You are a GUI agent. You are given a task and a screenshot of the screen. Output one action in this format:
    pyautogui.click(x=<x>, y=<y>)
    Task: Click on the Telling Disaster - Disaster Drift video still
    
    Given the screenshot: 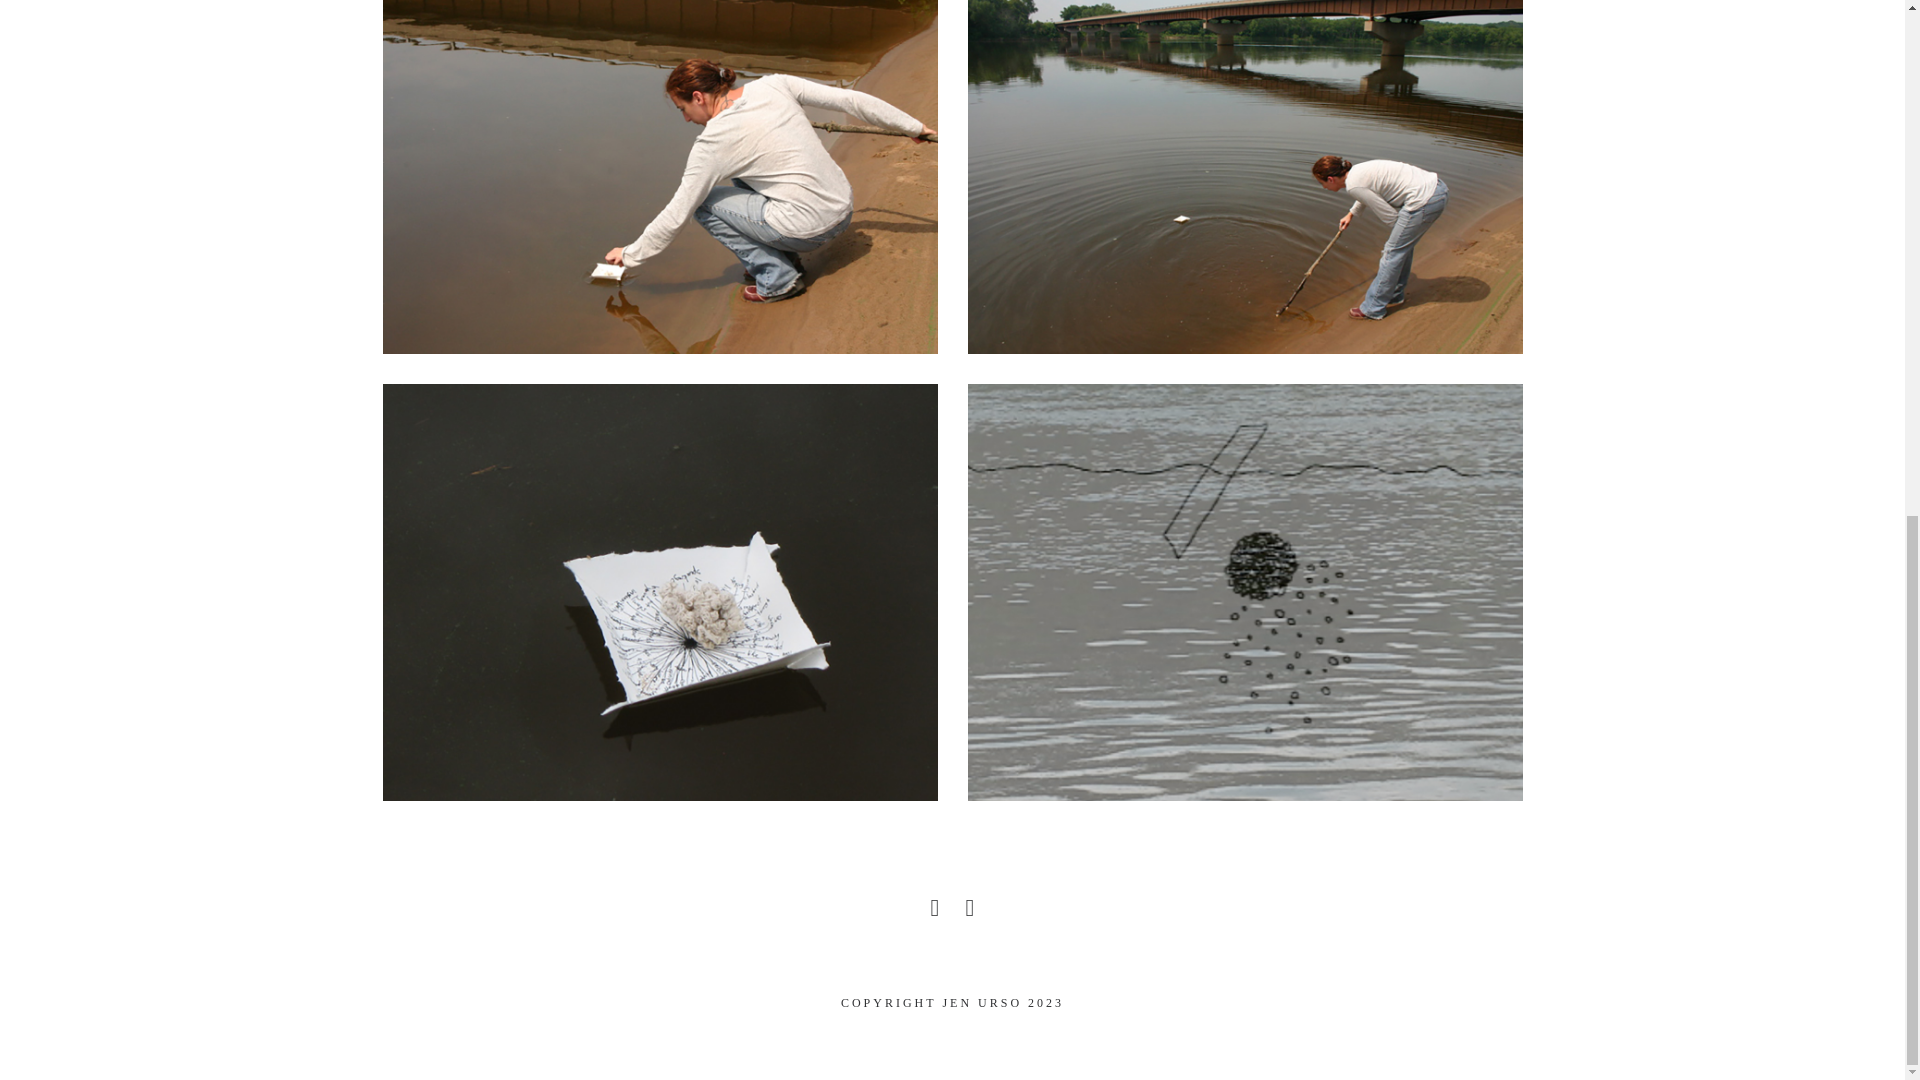 What is the action you would take?
    pyautogui.click(x=1244, y=592)
    